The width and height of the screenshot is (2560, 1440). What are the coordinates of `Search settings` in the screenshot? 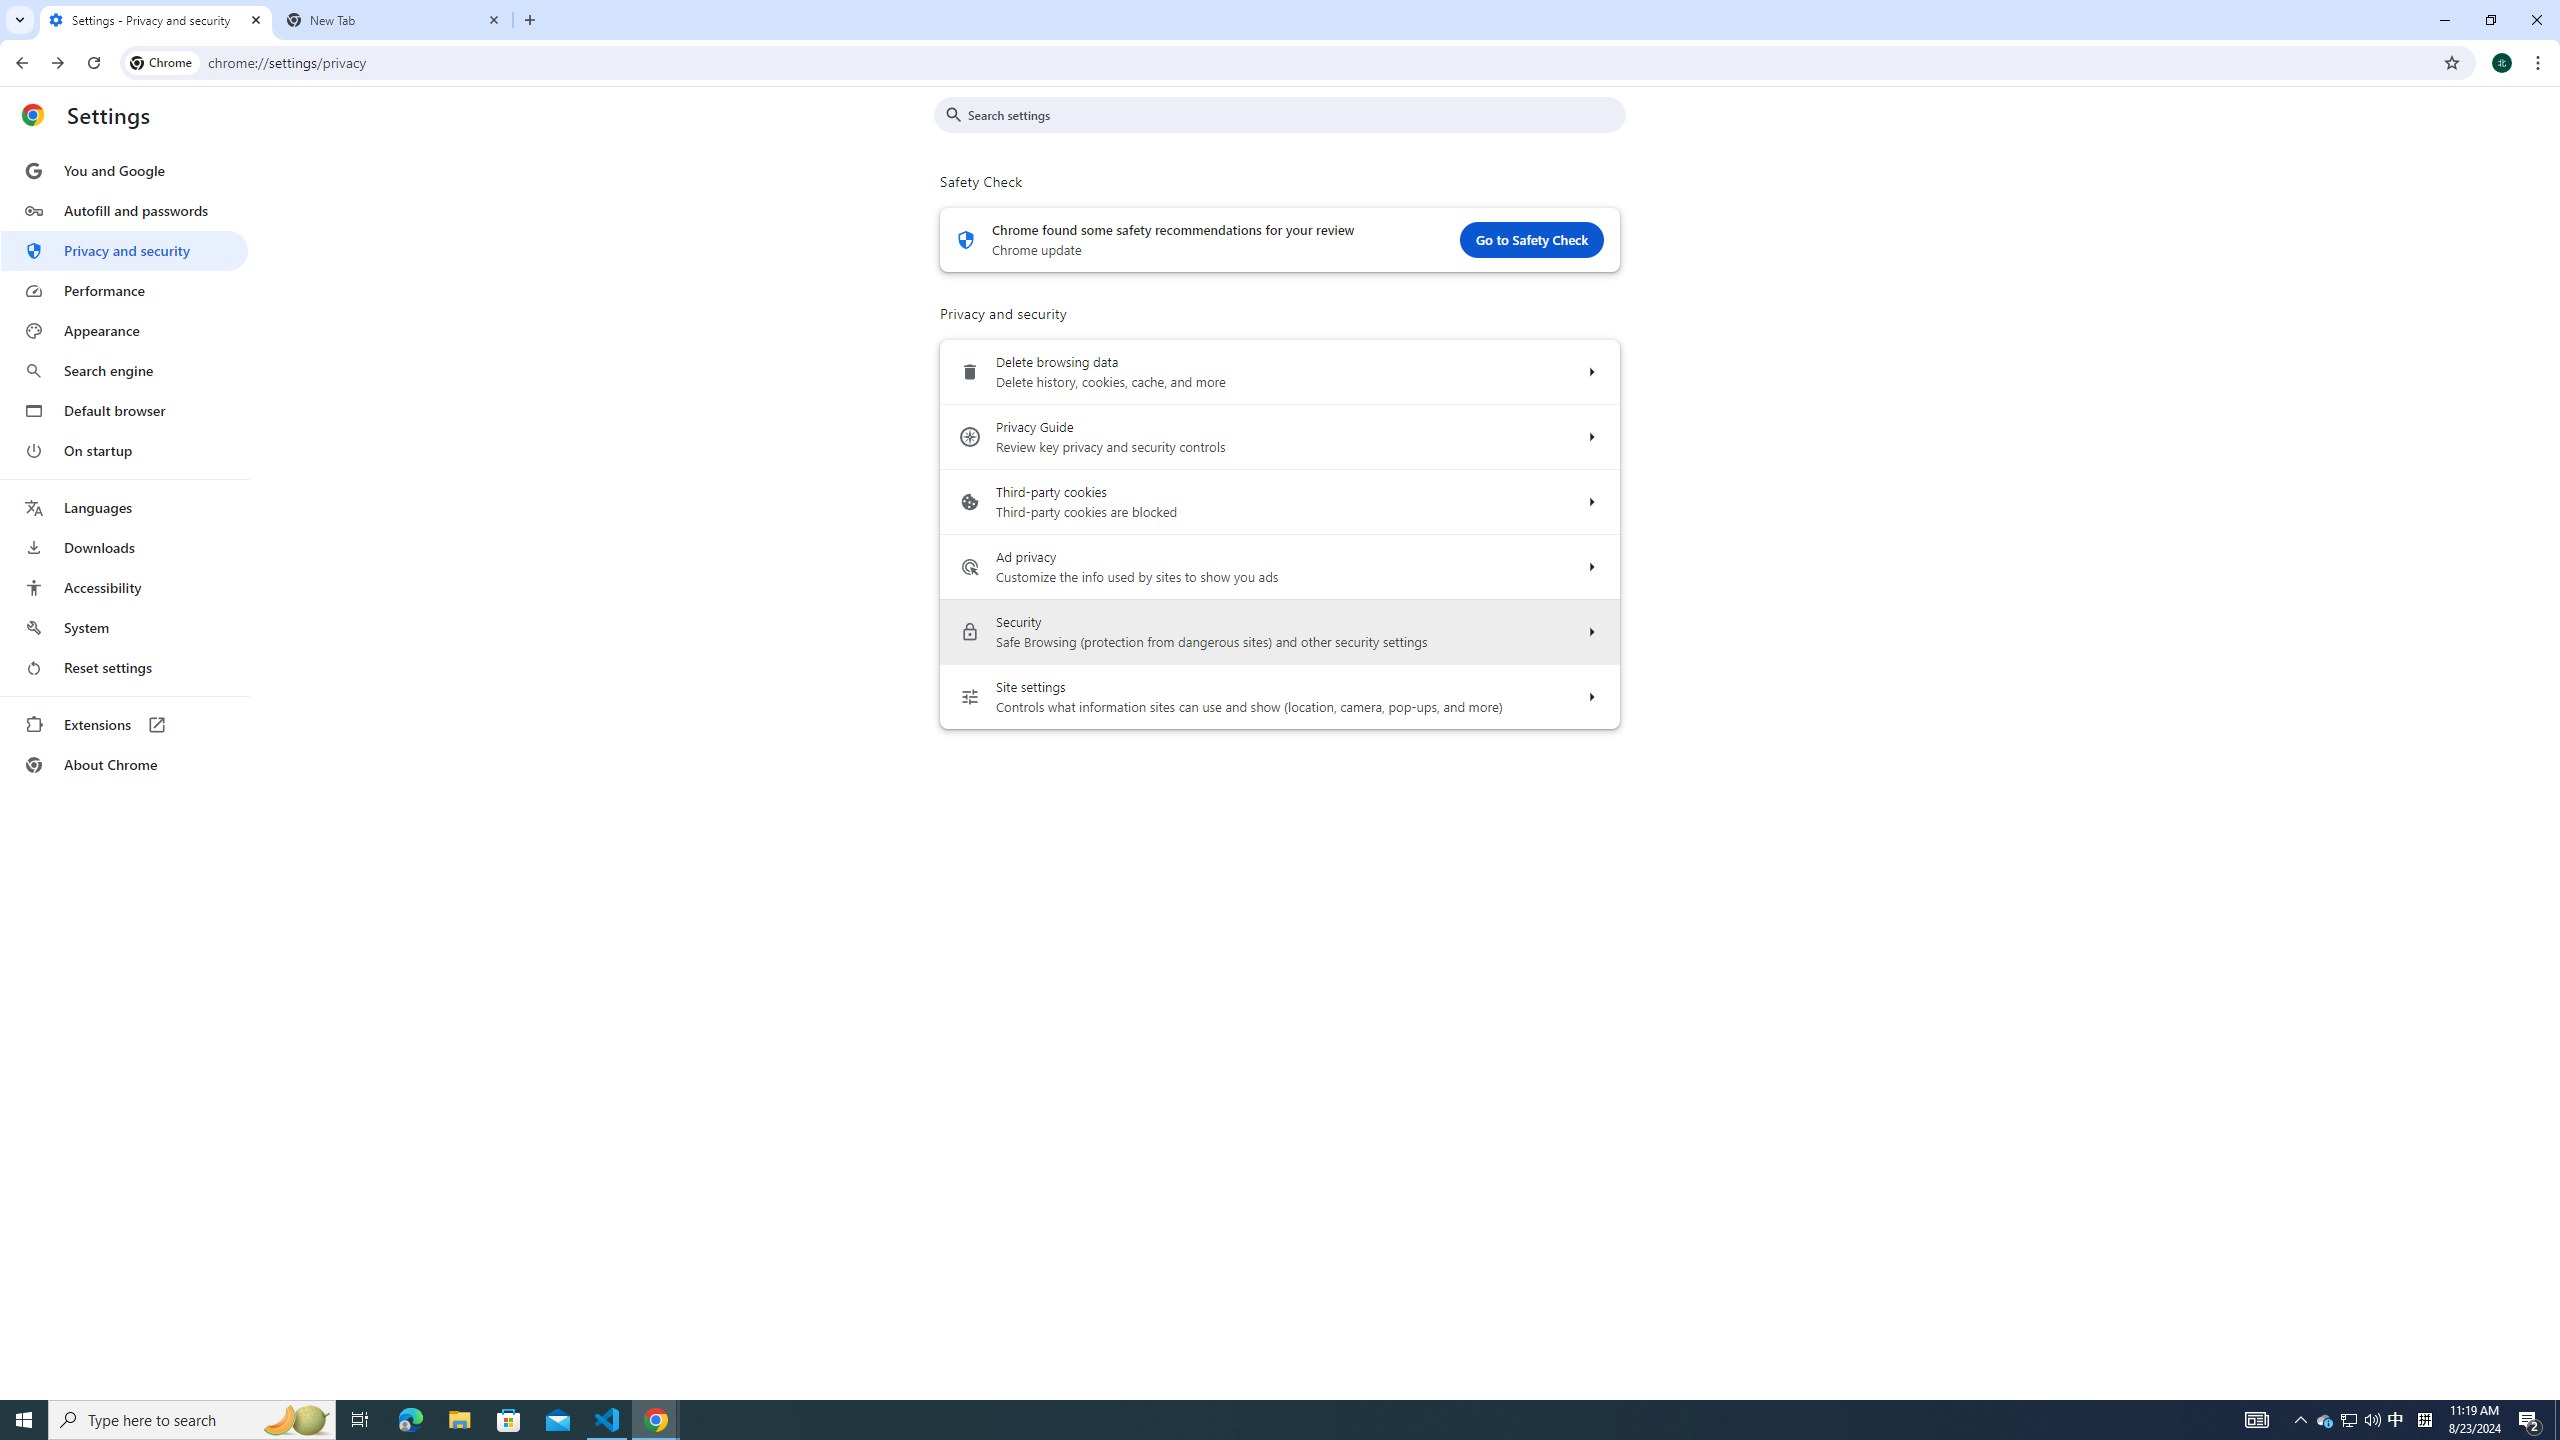 It's located at (1294, 114).